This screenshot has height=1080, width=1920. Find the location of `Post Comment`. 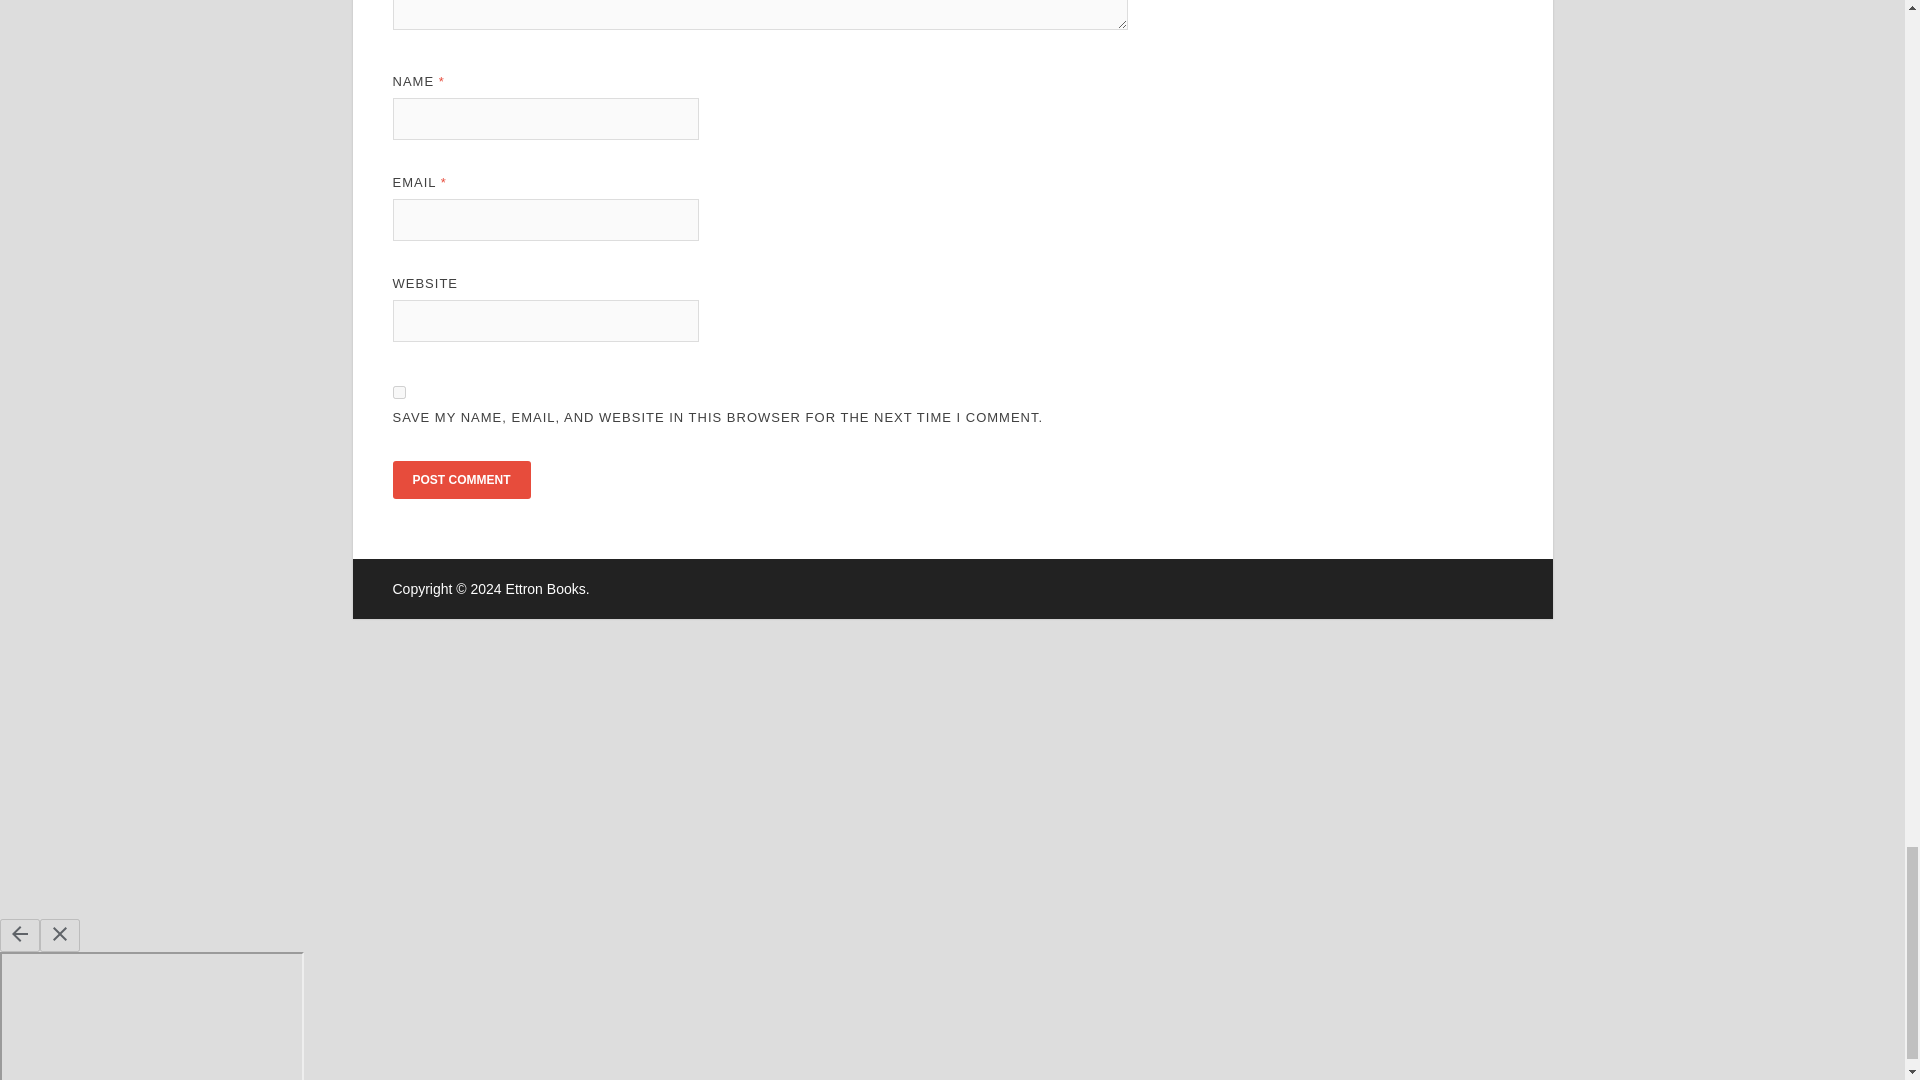

Post Comment is located at coordinates (460, 480).